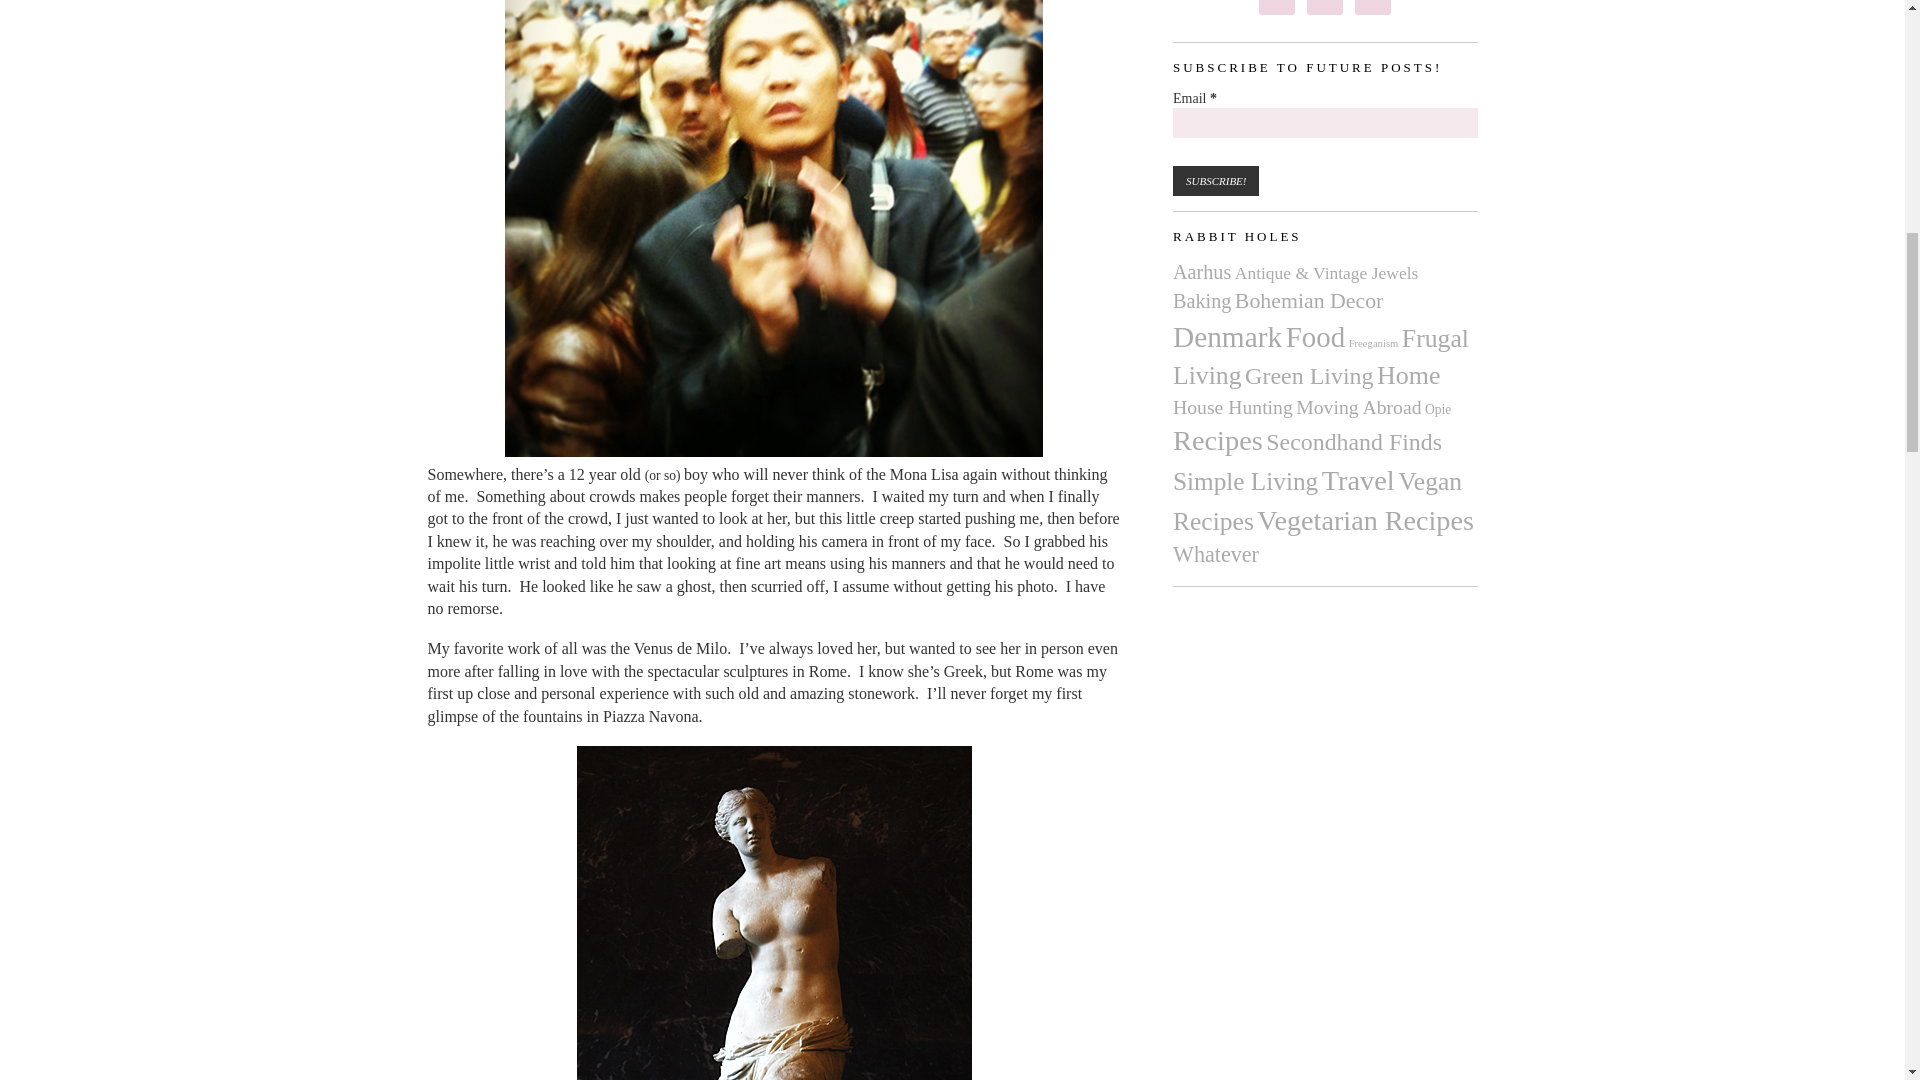 The width and height of the screenshot is (1920, 1080). What do you see at coordinates (1202, 272) in the screenshot?
I see `Aarhus` at bounding box center [1202, 272].